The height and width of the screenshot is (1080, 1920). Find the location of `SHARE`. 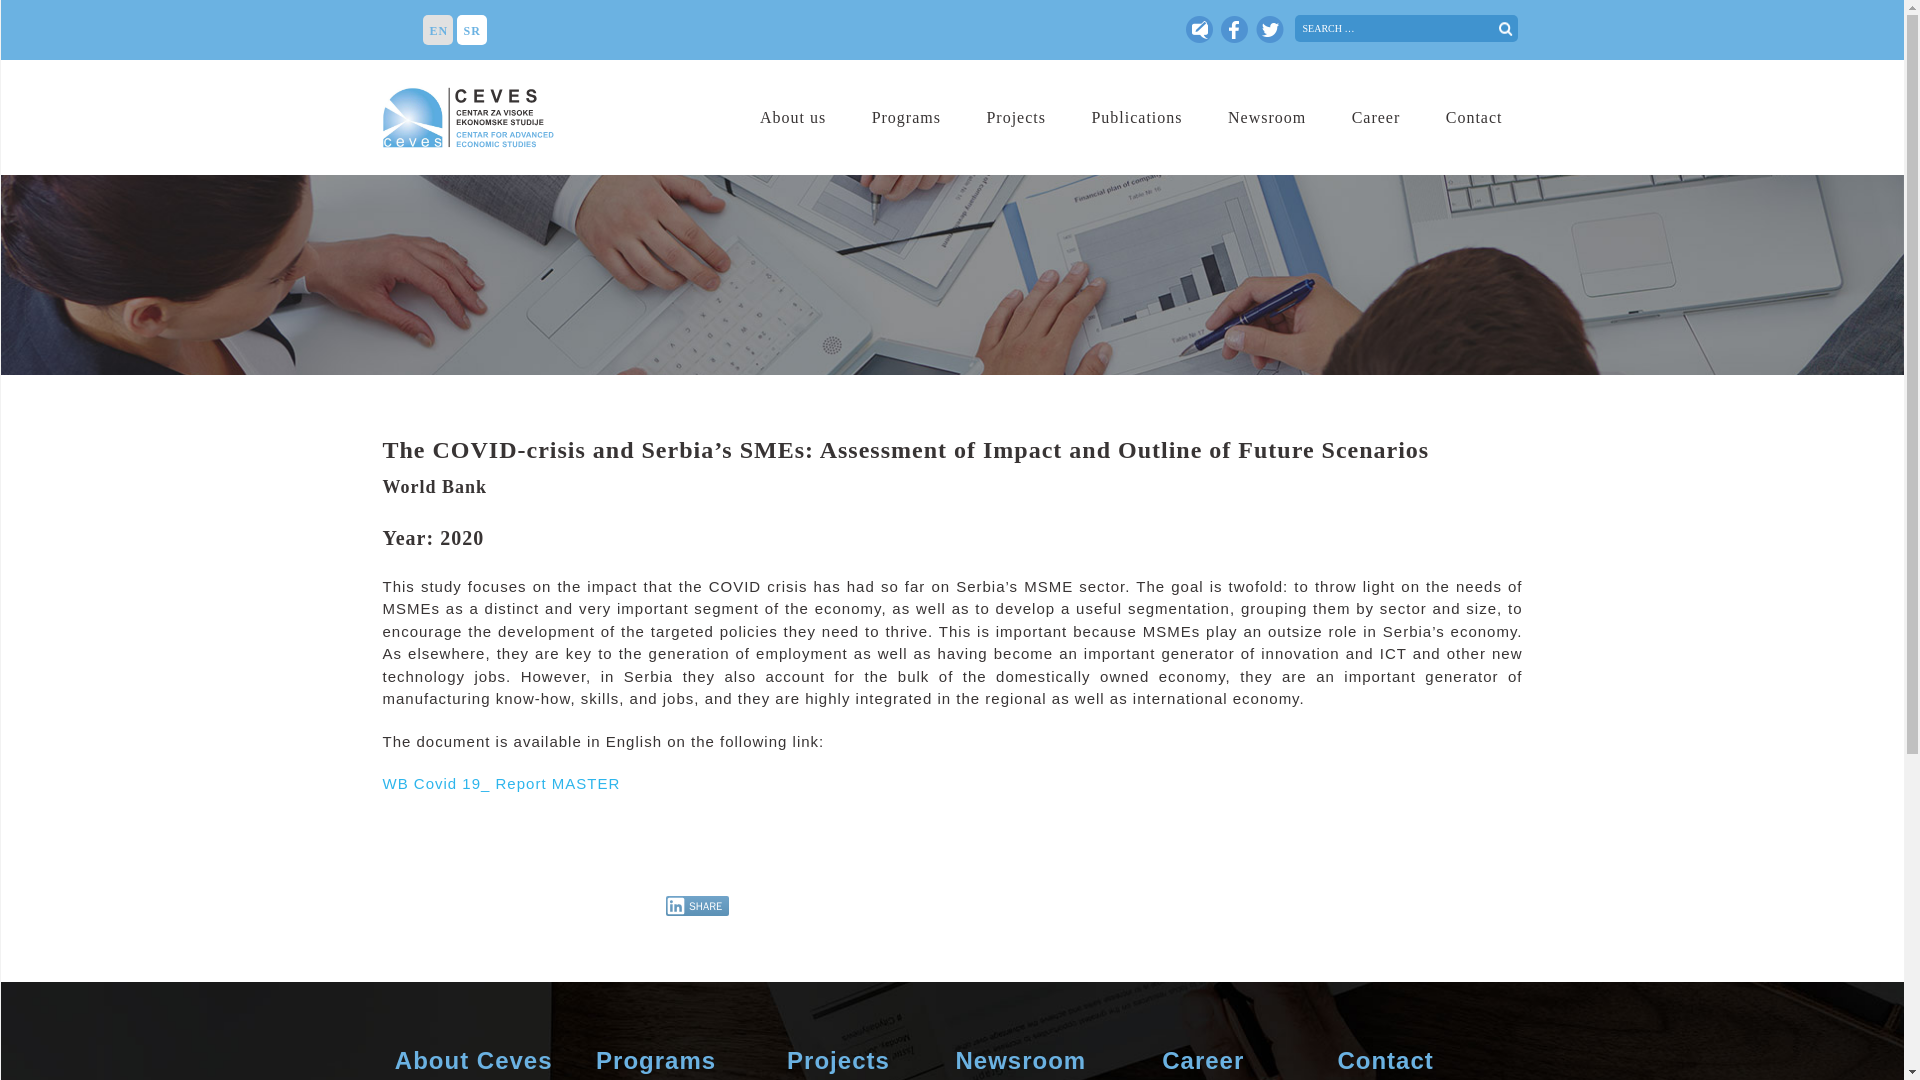

SHARE is located at coordinates (698, 906).